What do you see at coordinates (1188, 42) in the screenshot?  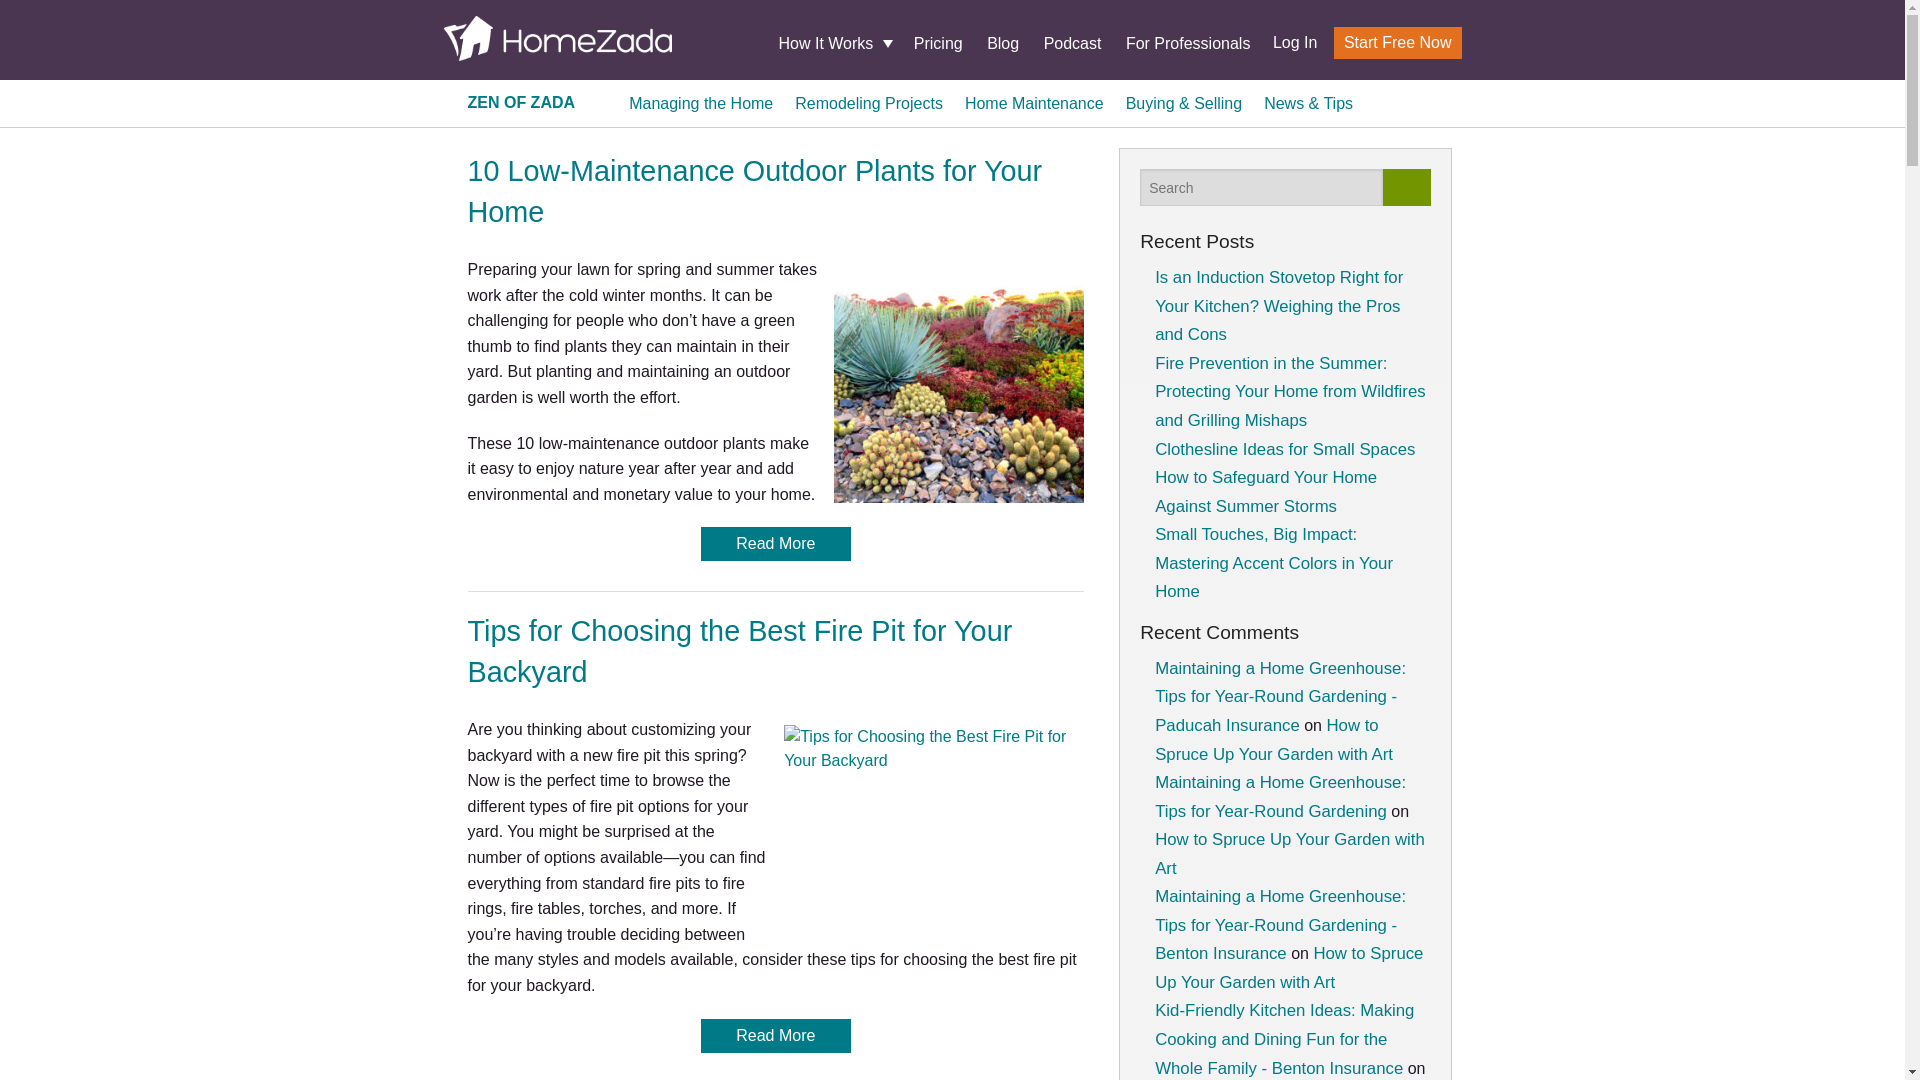 I see `For Professionals` at bounding box center [1188, 42].